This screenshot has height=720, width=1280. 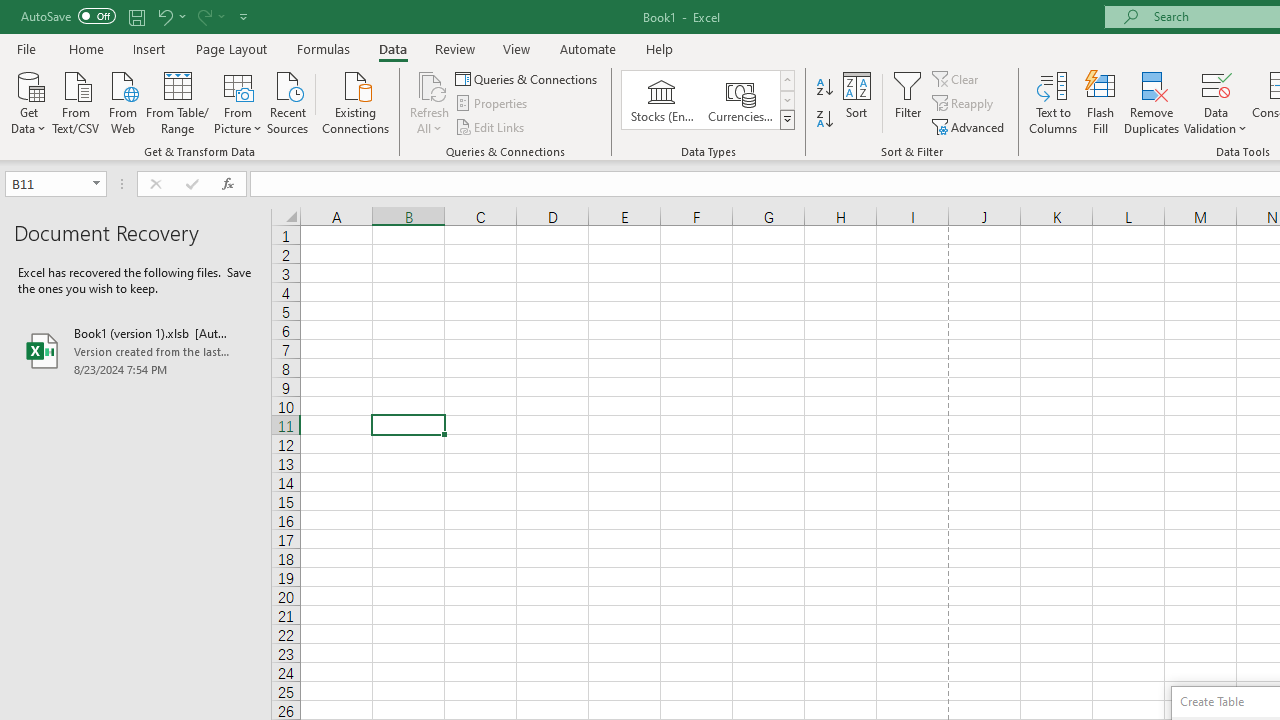 What do you see at coordinates (122, 101) in the screenshot?
I see `From Web` at bounding box center [122, 101].